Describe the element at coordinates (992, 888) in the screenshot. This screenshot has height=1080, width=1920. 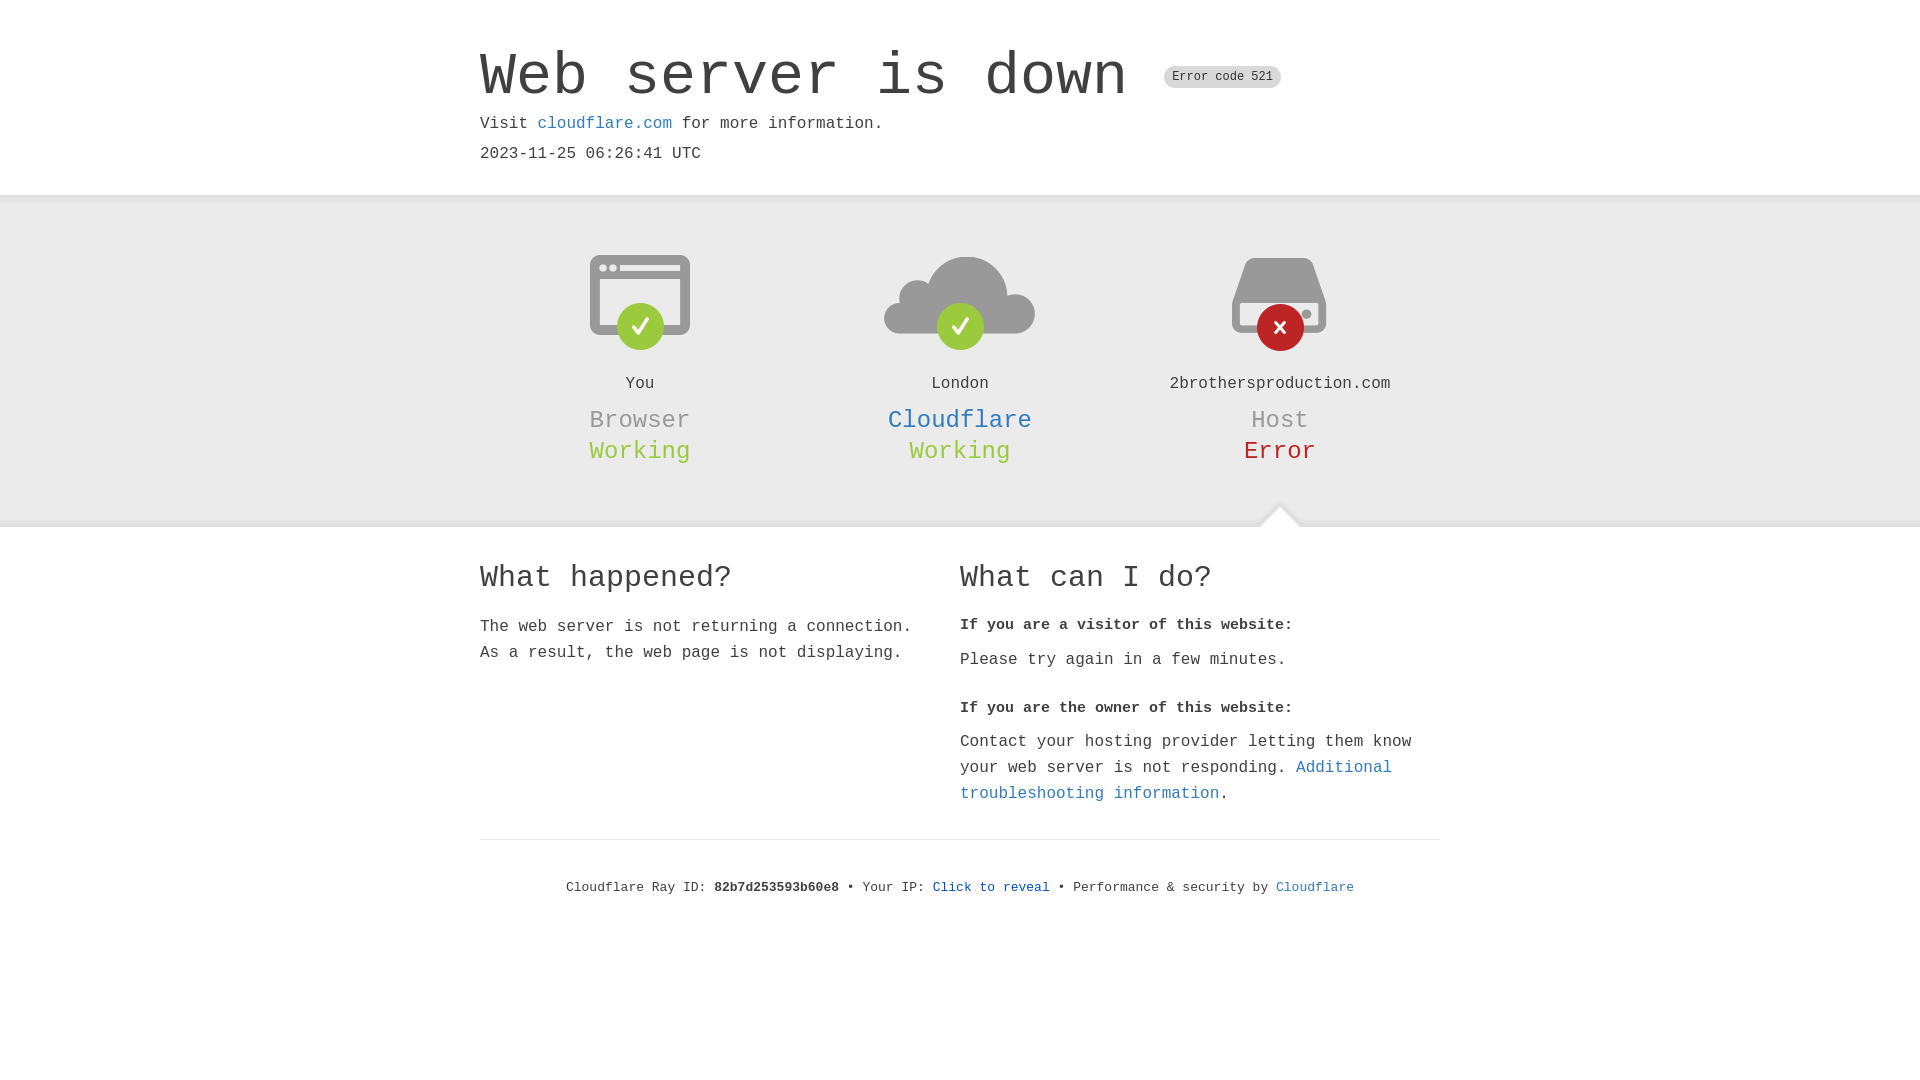
I see `Click to reveal` at that location.